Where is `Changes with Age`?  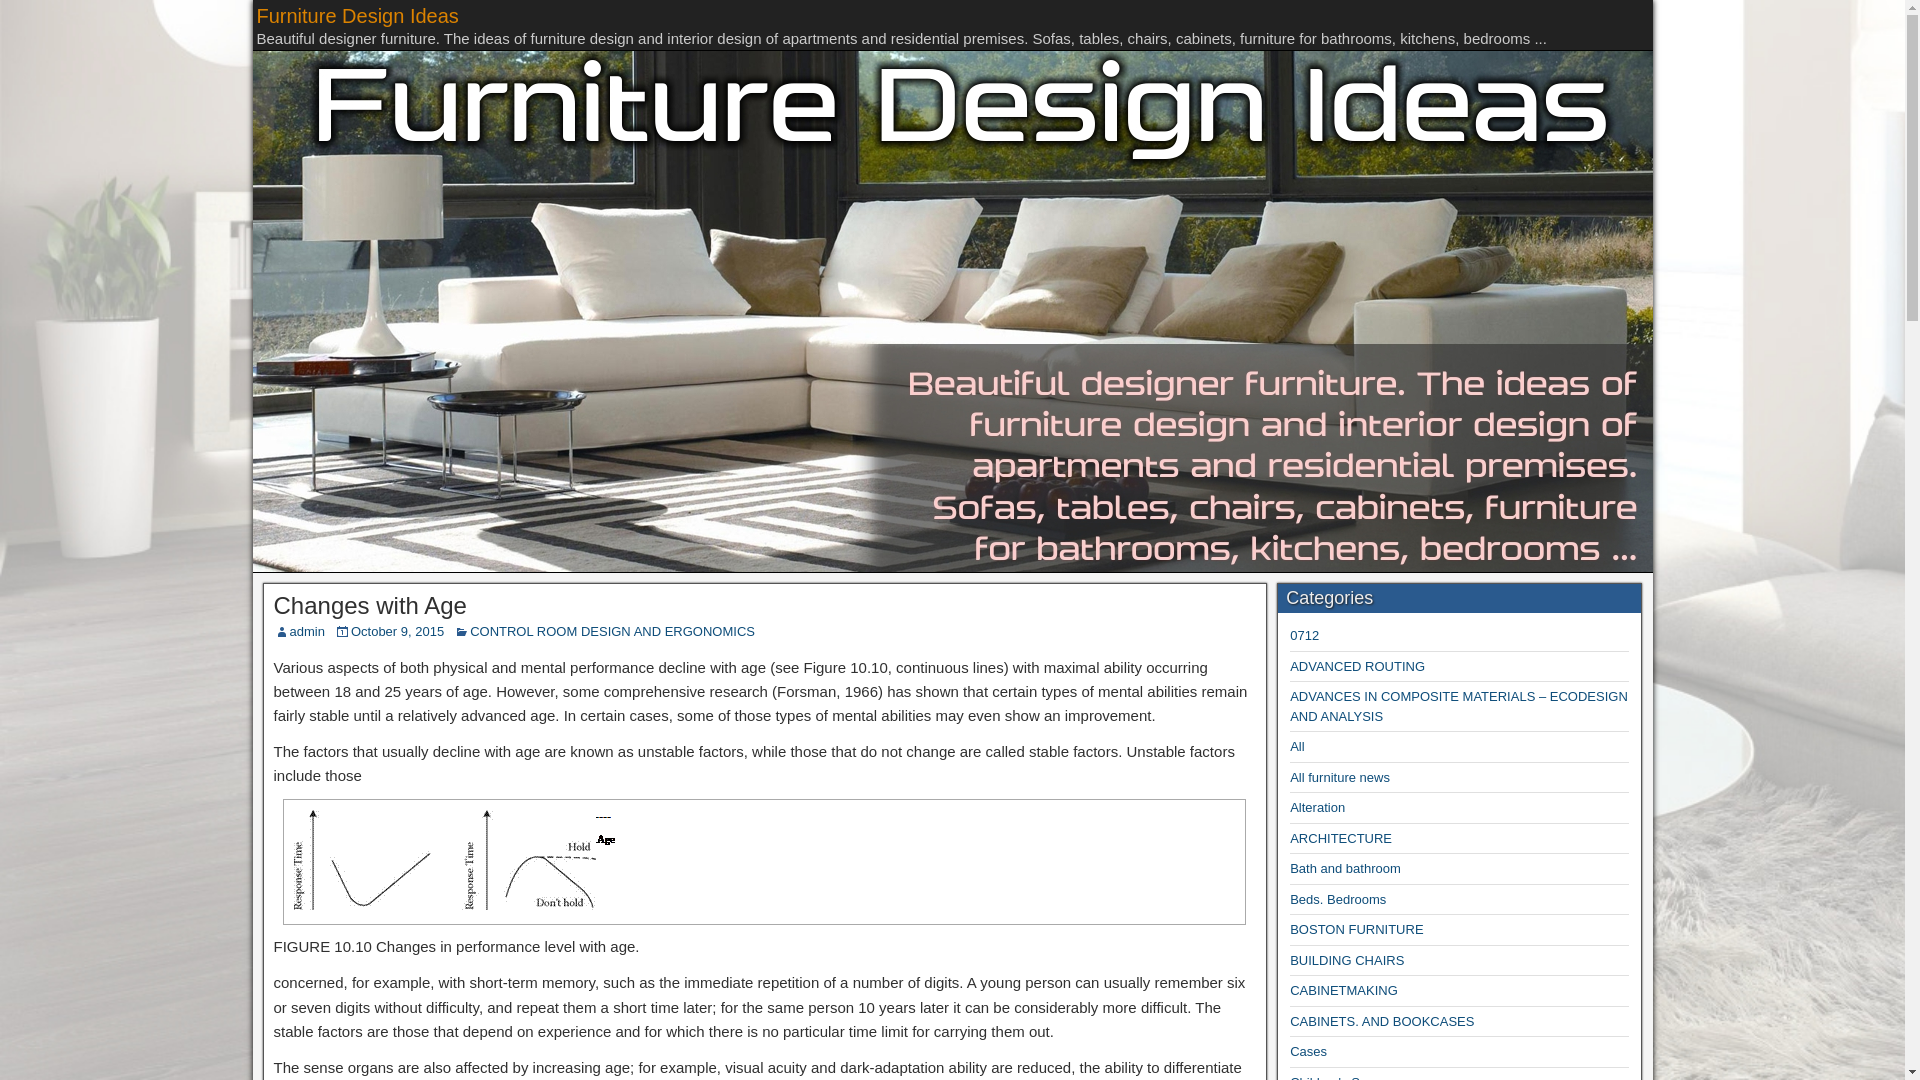 Changes with Age is located at coordinates (370, 604).